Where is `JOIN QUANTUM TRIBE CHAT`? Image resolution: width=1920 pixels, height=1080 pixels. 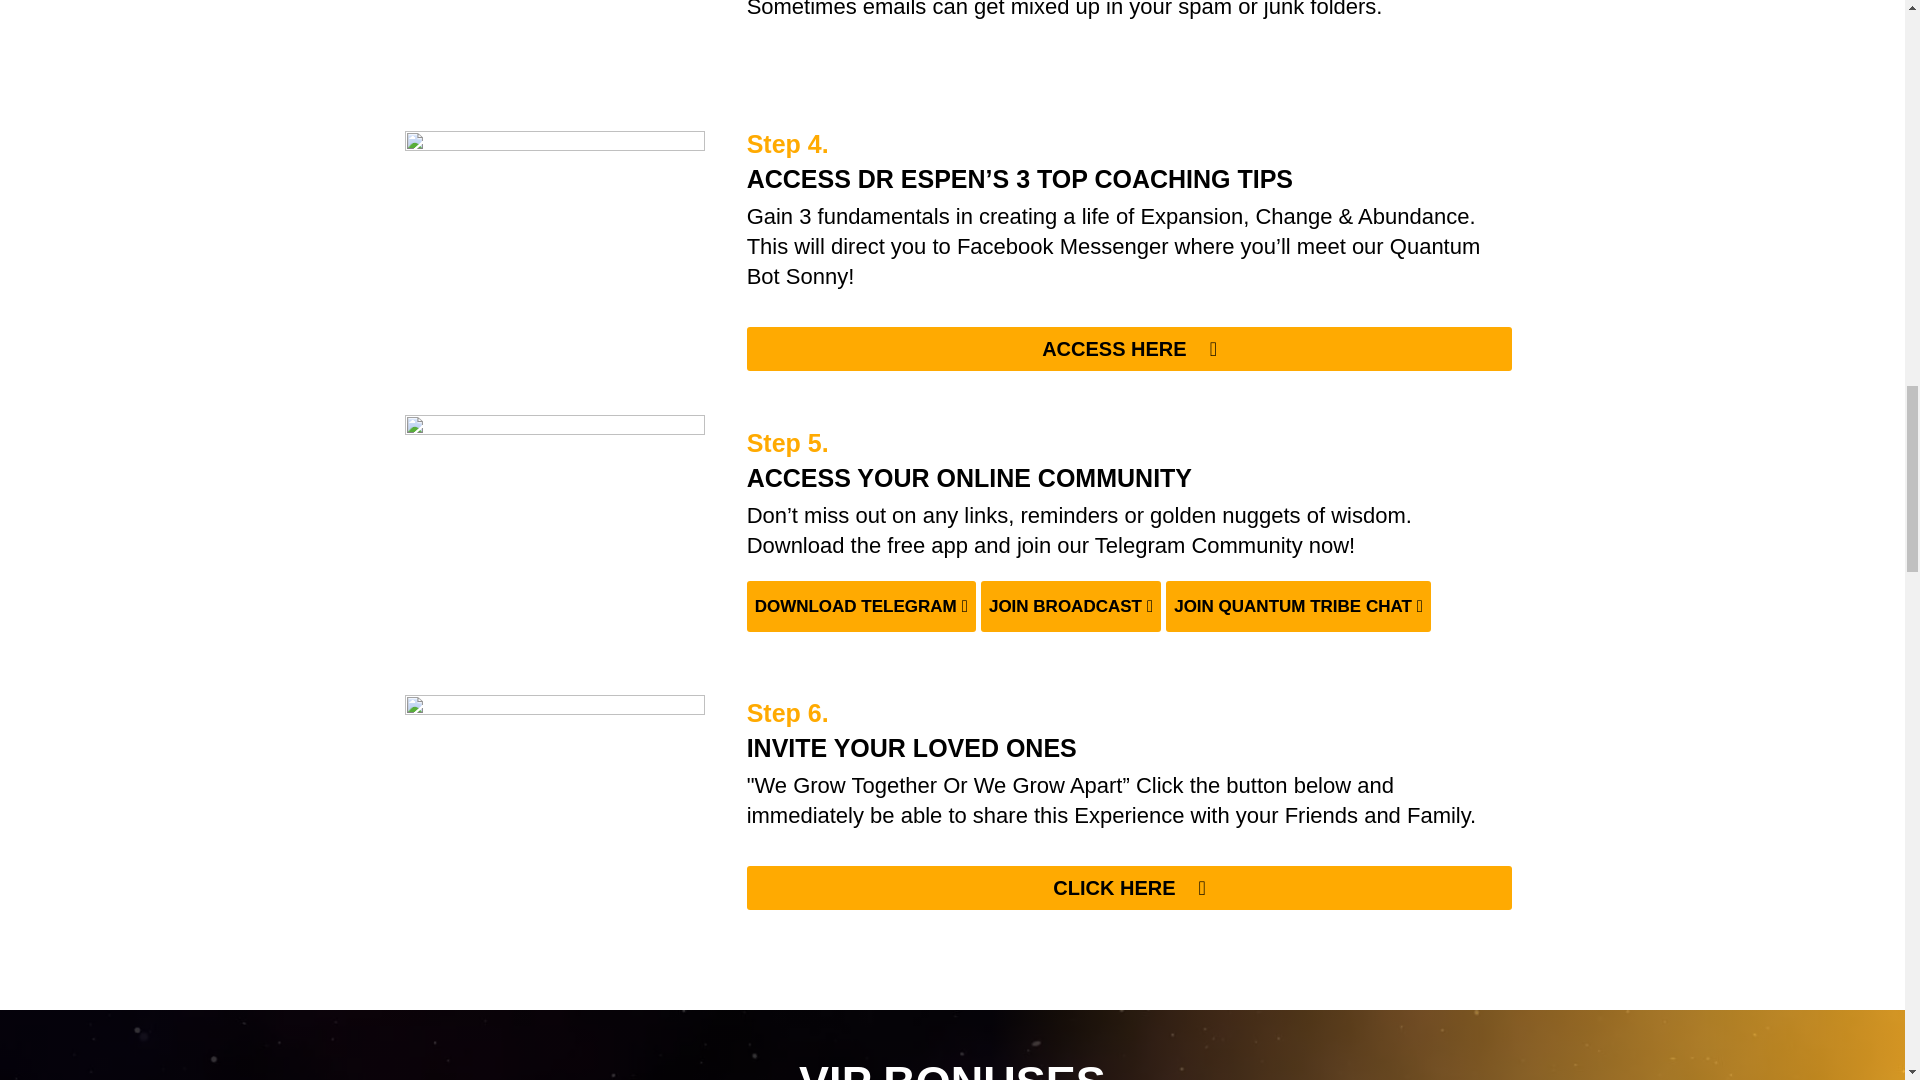
JOIN QUANTUM TRIBE CHAT is located at coordinates (1298, 606).